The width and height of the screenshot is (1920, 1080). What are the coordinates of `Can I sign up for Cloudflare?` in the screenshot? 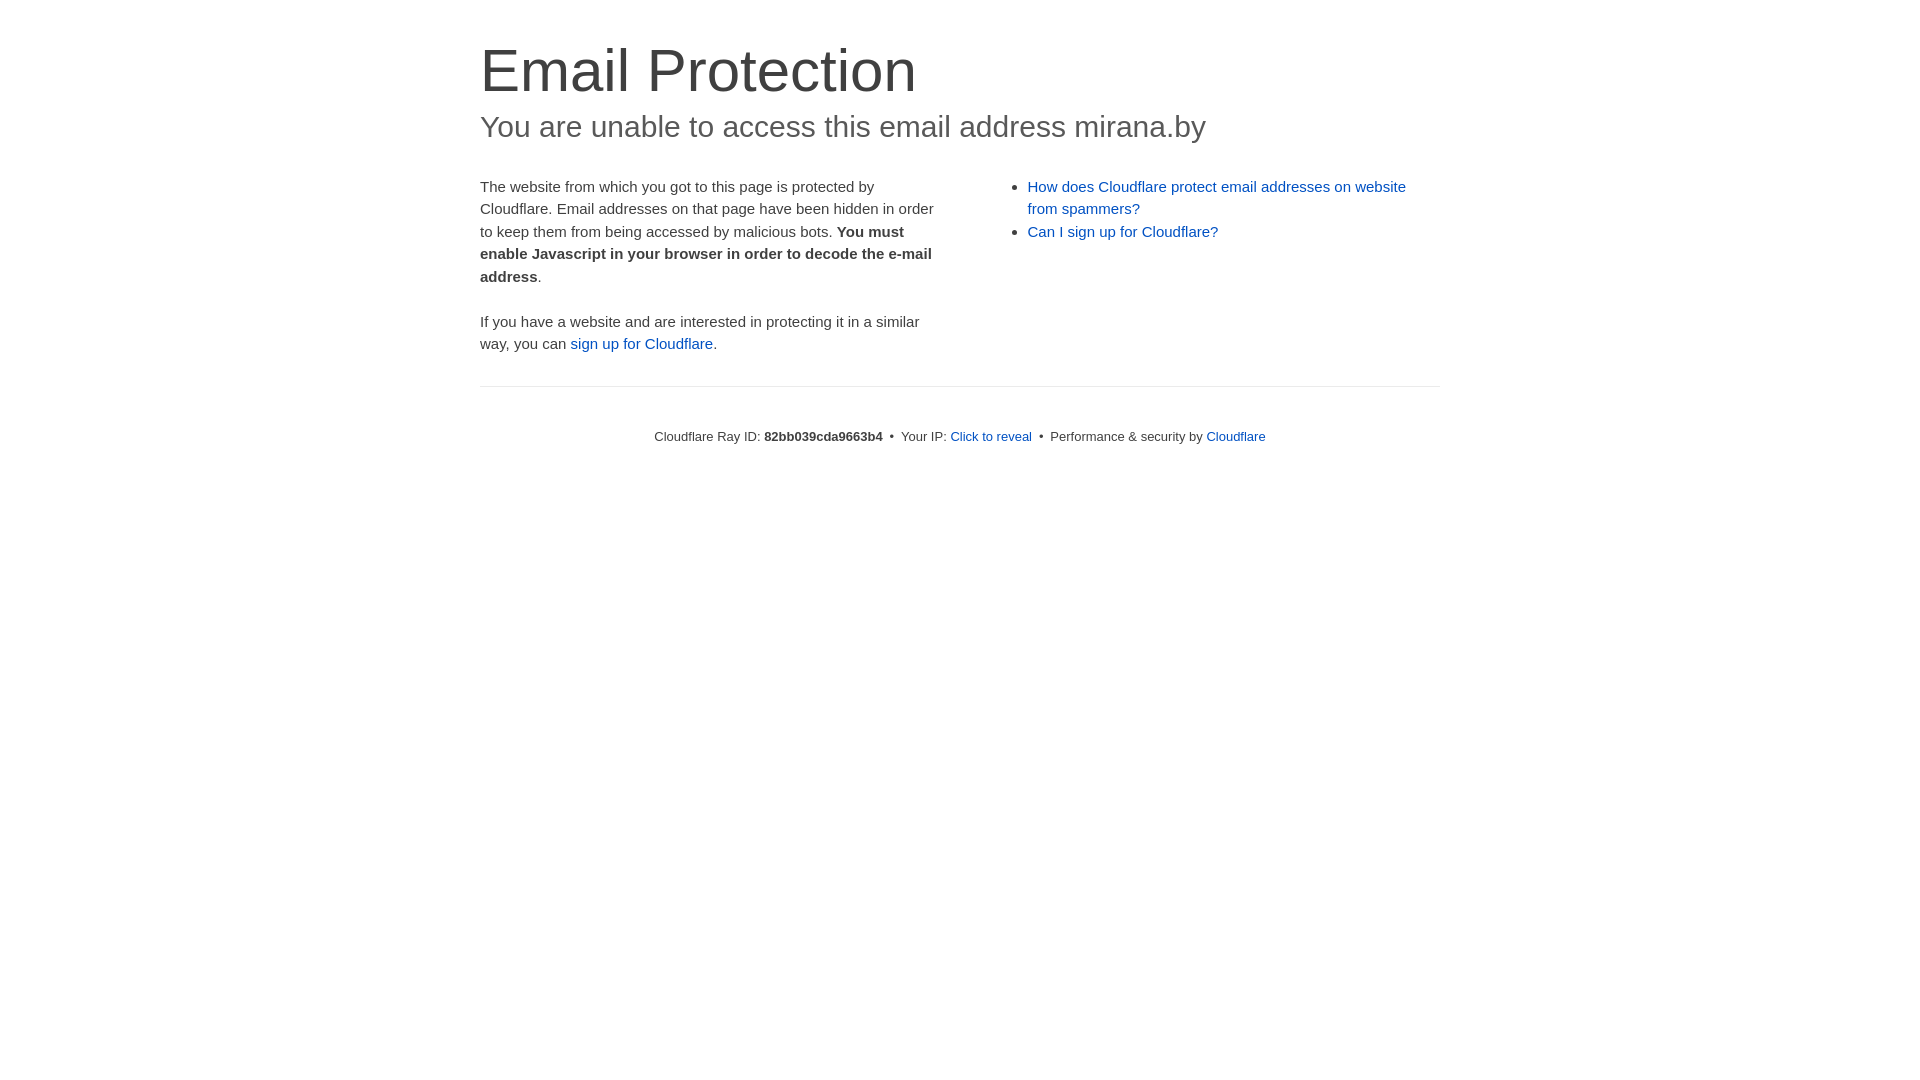 It's located at (1124, 232).